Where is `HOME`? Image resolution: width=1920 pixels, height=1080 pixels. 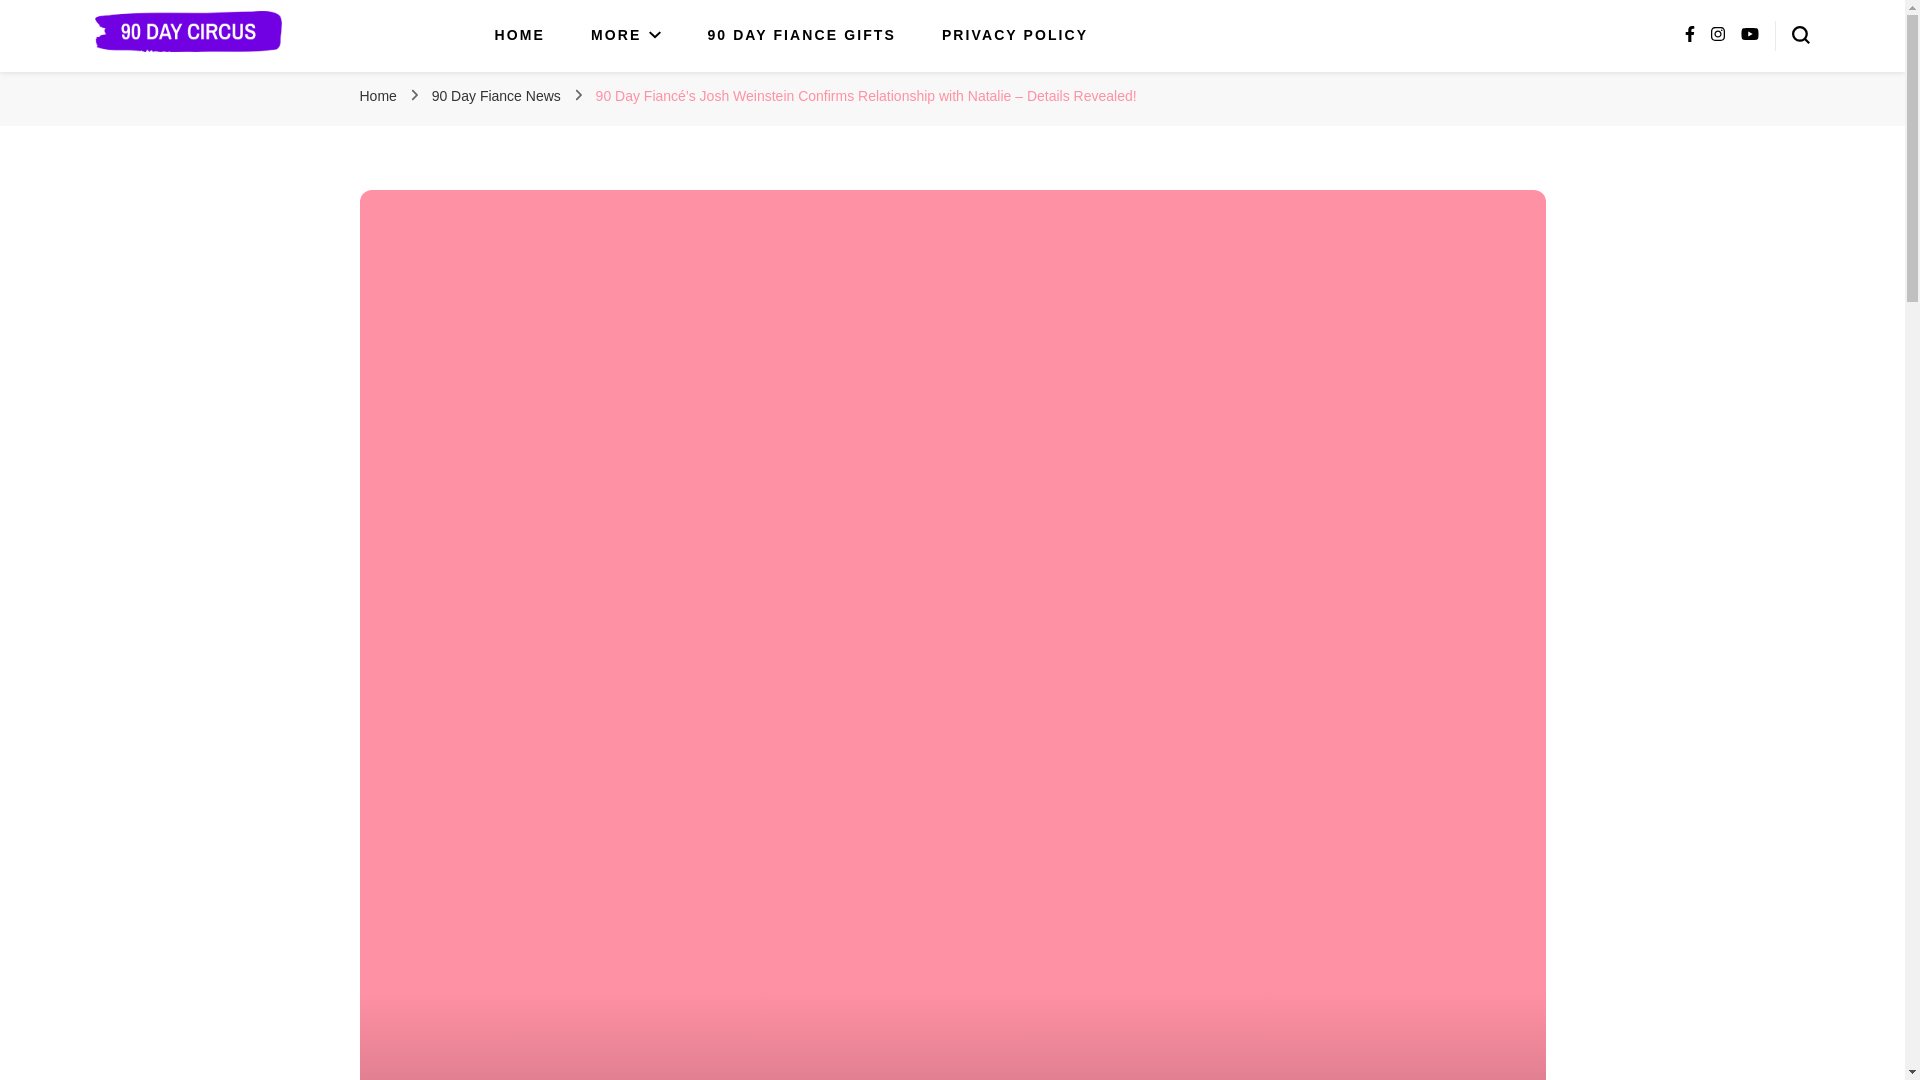 HOME is located at coordinates (520, 35).